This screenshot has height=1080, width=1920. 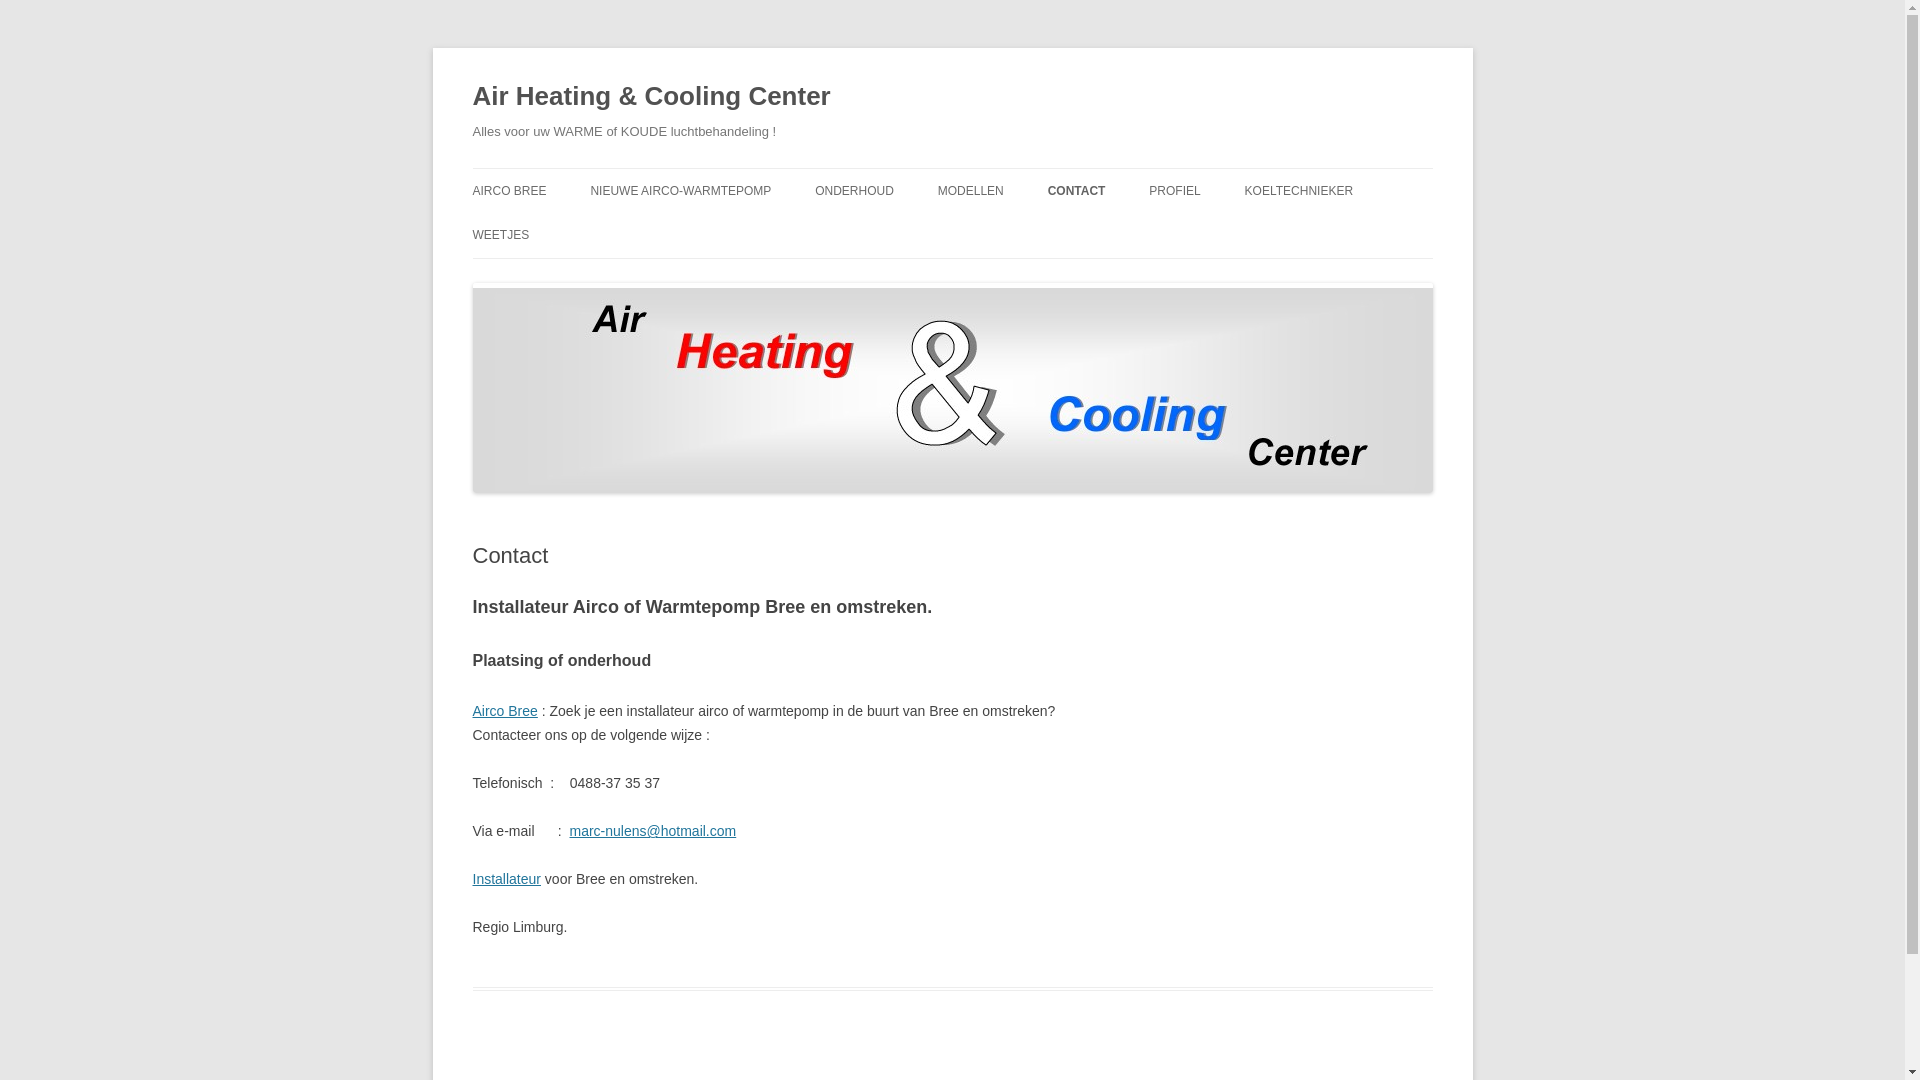 What do you see at coordinates (680, 191) in the screenshot?
I see `NIEUWE AIRCO-WARMTEPOMP` at bounding box center [680, 191].